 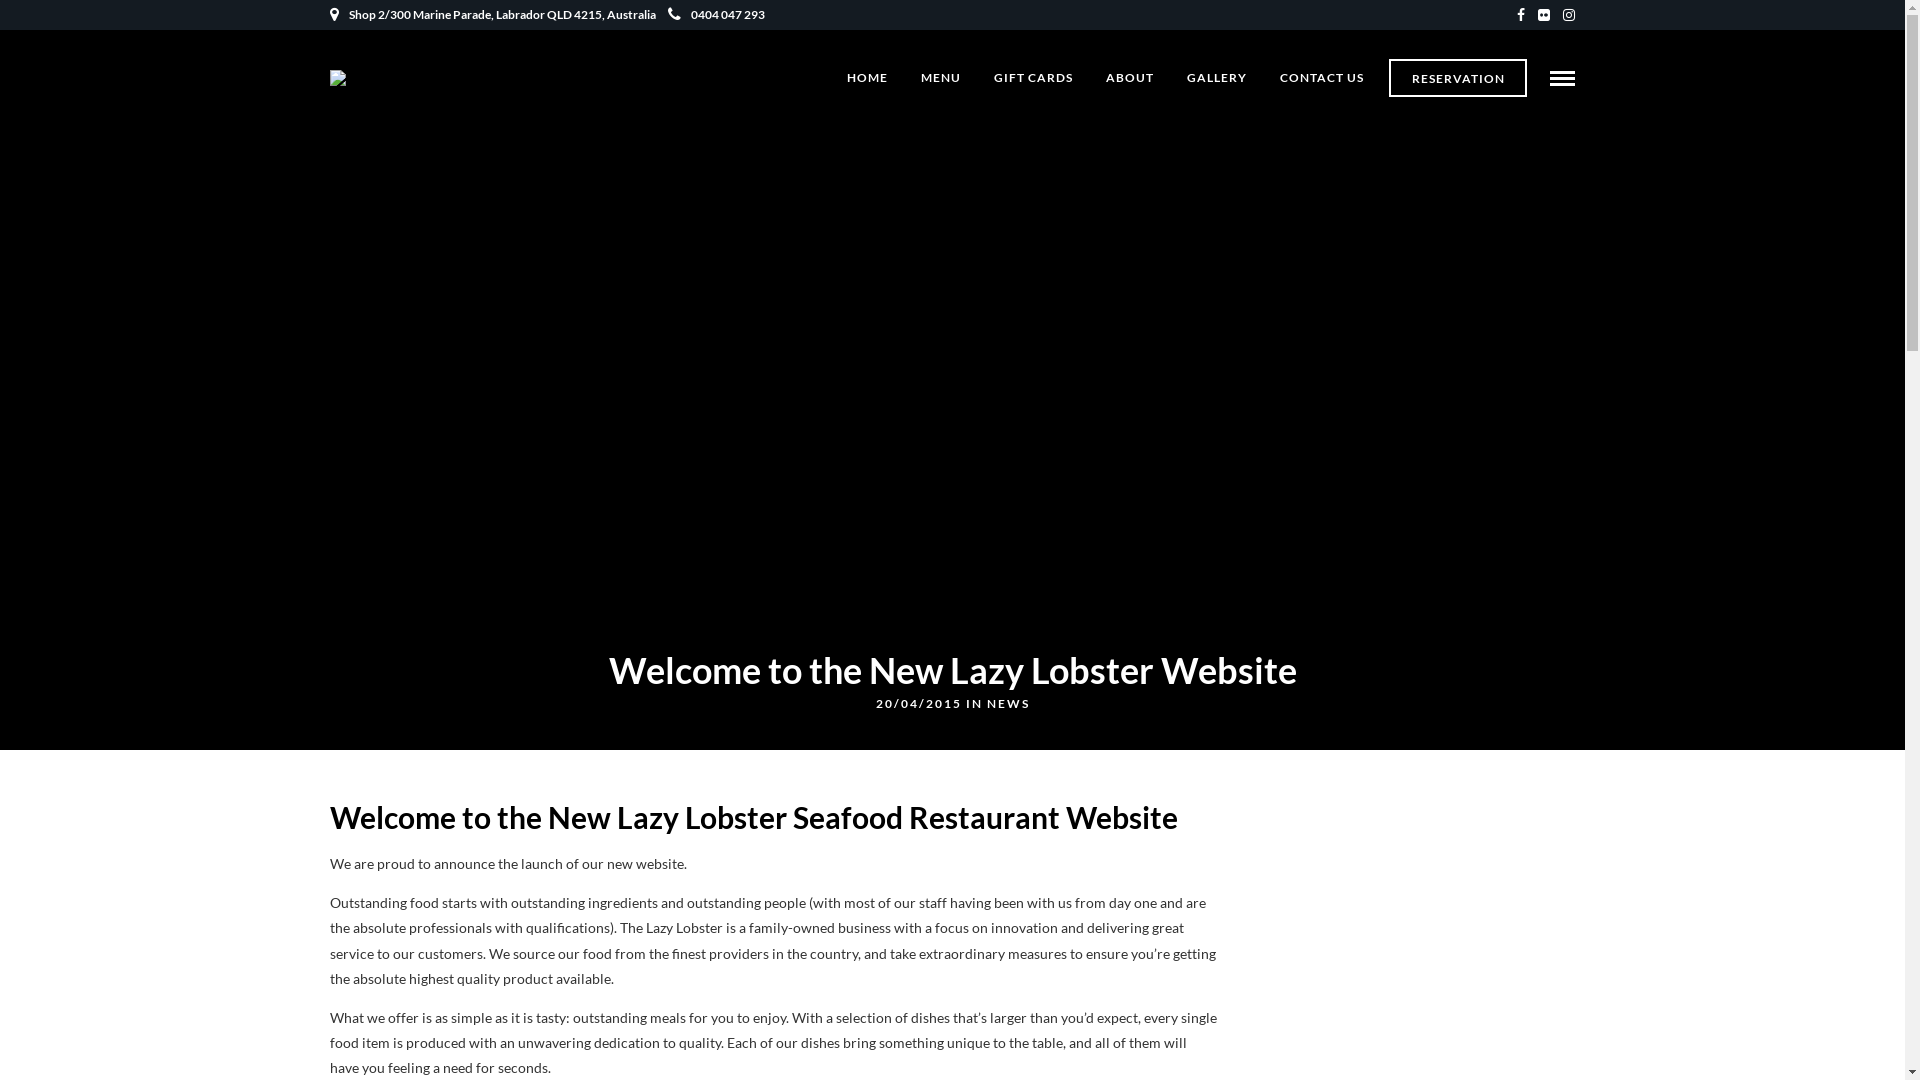 What do you see at coordinates (1544, 15) in the screenshot?
I see `Flickr` at bounding box center [1544, 15].